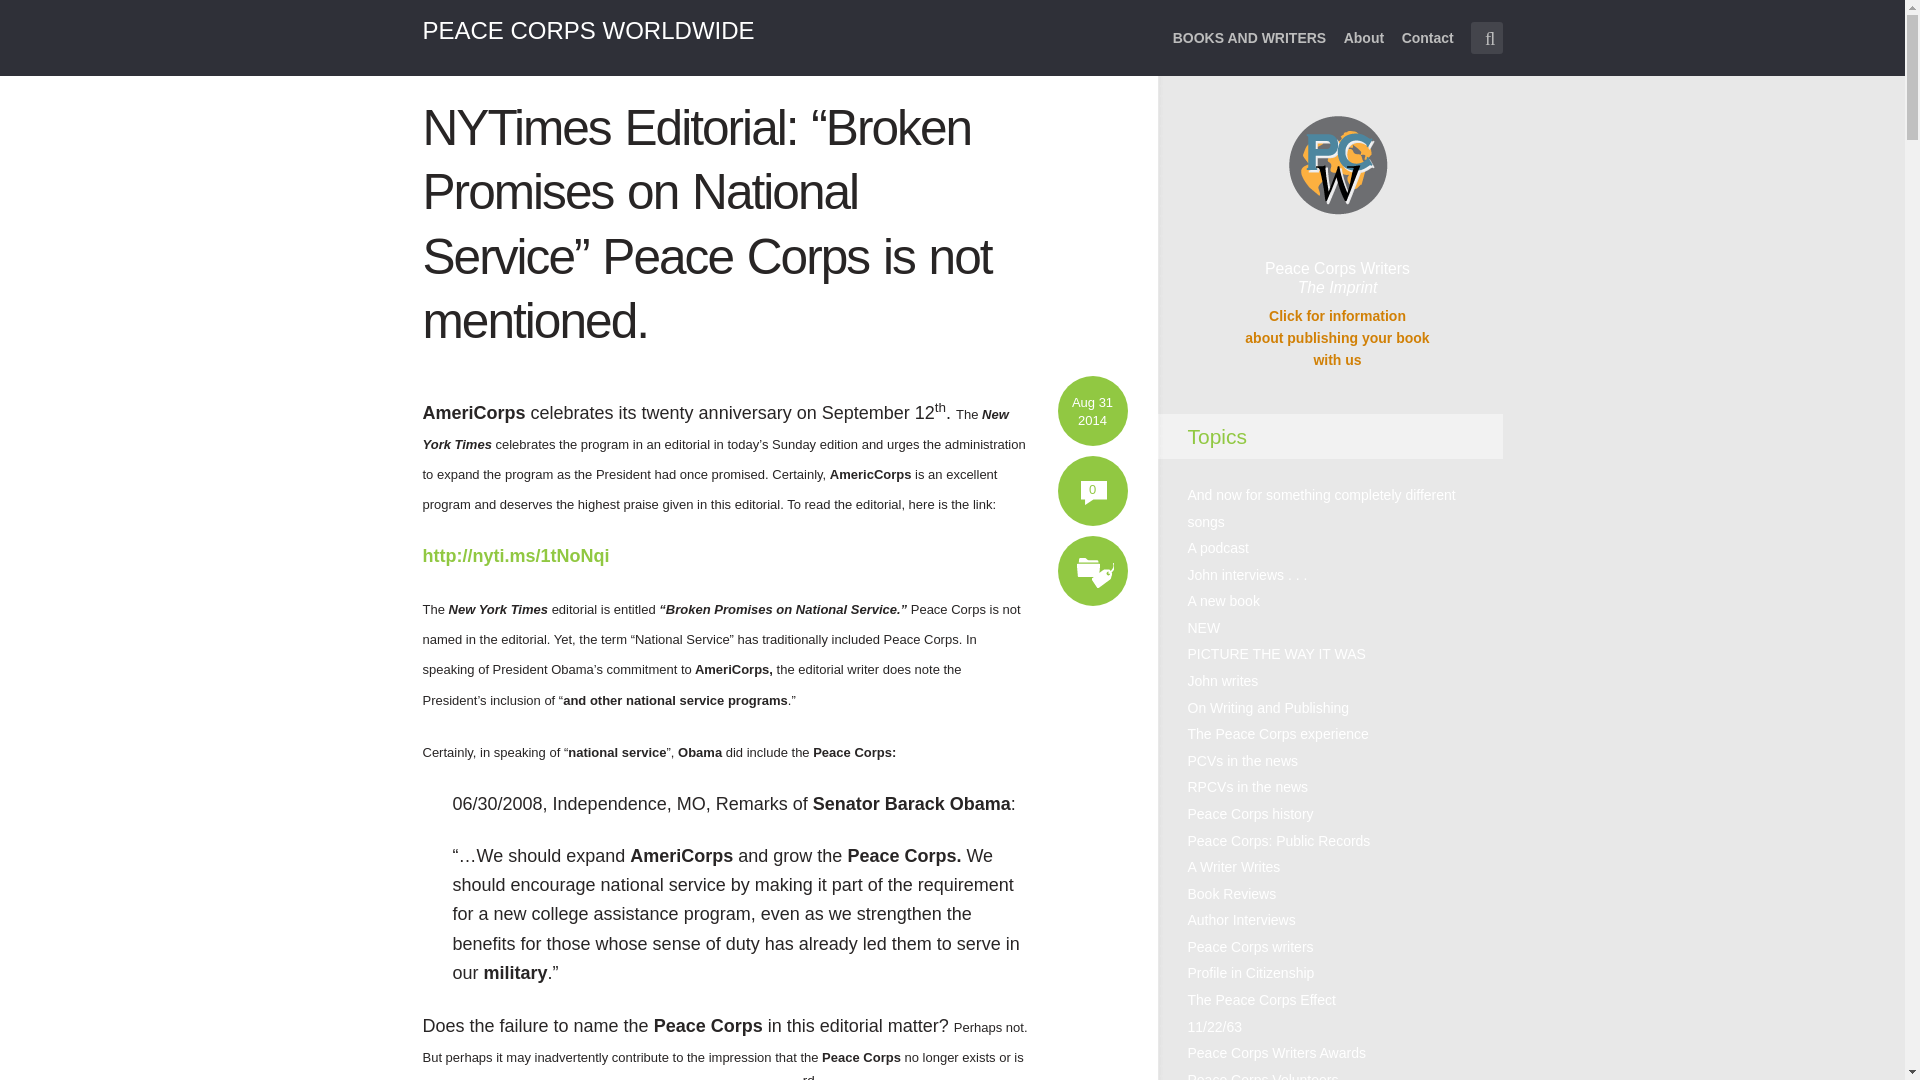  I want to click on Type here to search..., so click(1486, 38).